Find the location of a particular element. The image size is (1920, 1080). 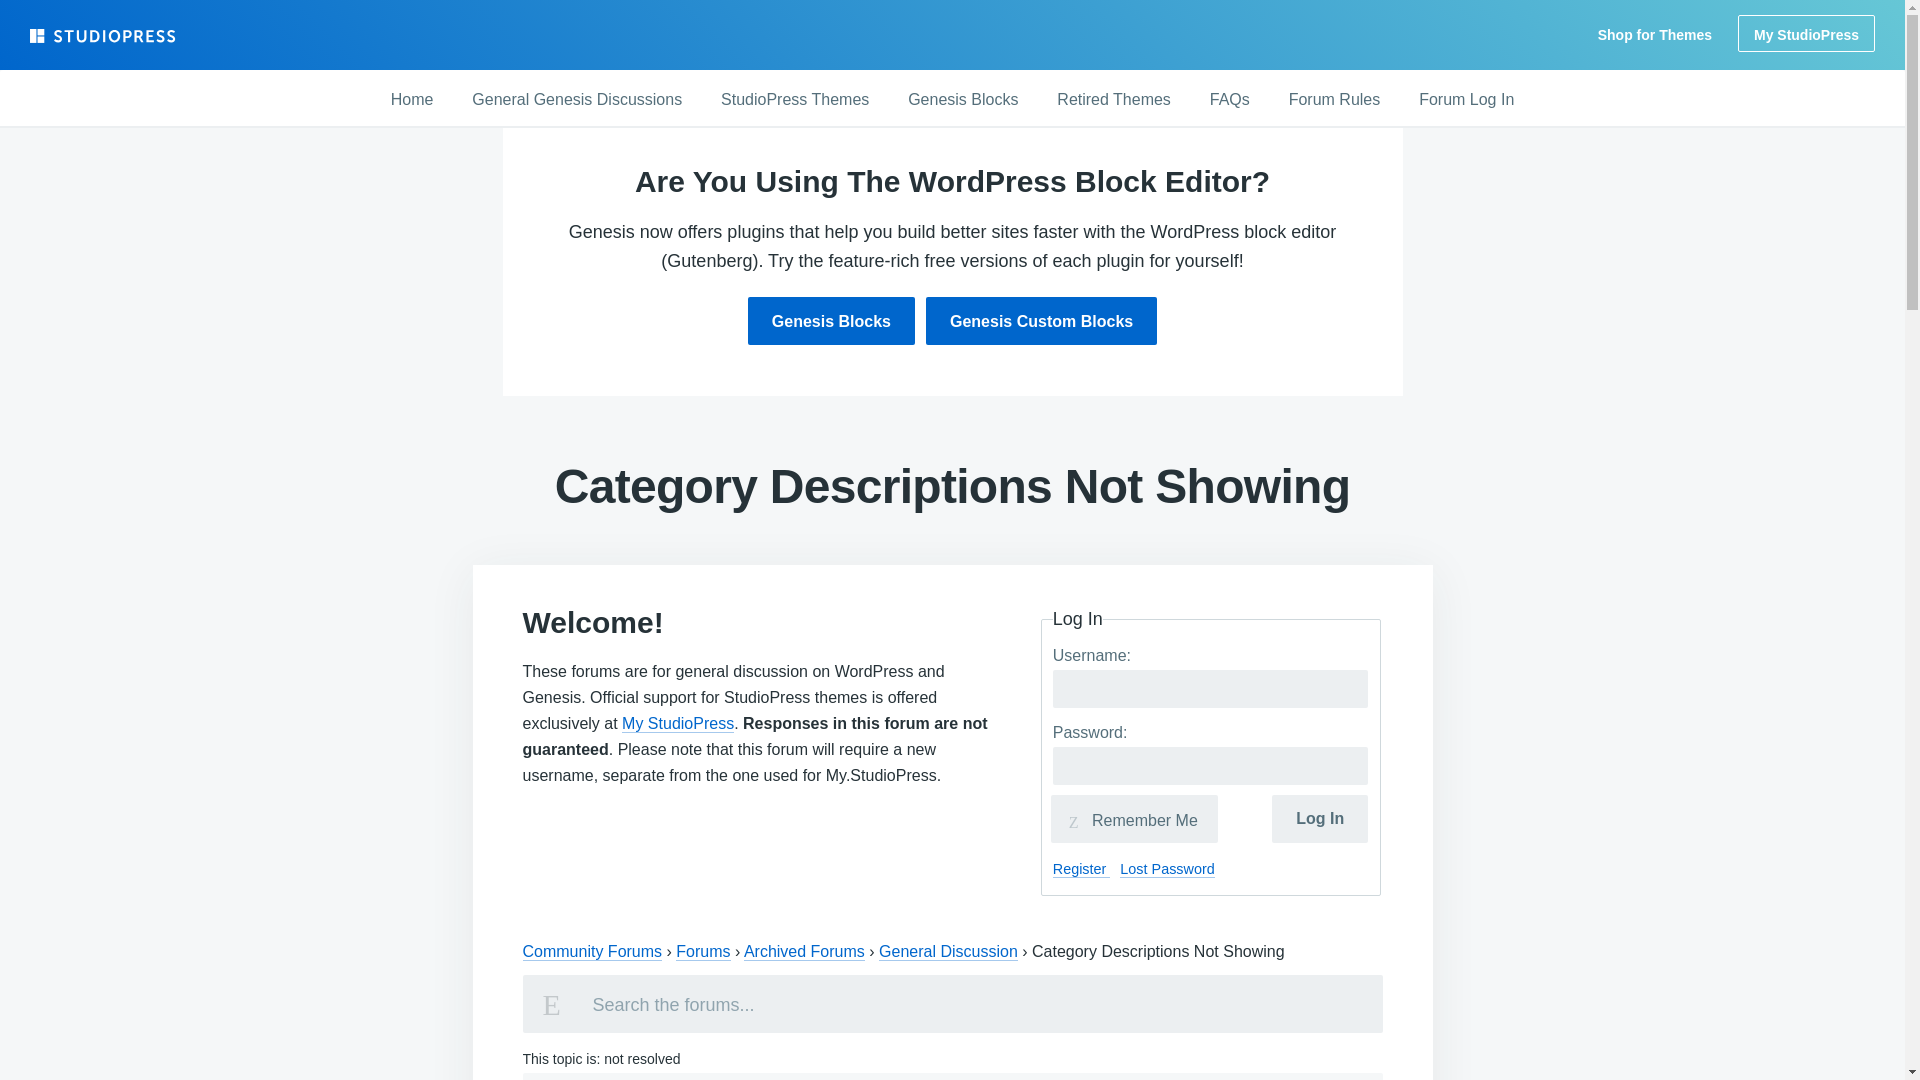

My StudioPress is located at coordinates (1806, 33).